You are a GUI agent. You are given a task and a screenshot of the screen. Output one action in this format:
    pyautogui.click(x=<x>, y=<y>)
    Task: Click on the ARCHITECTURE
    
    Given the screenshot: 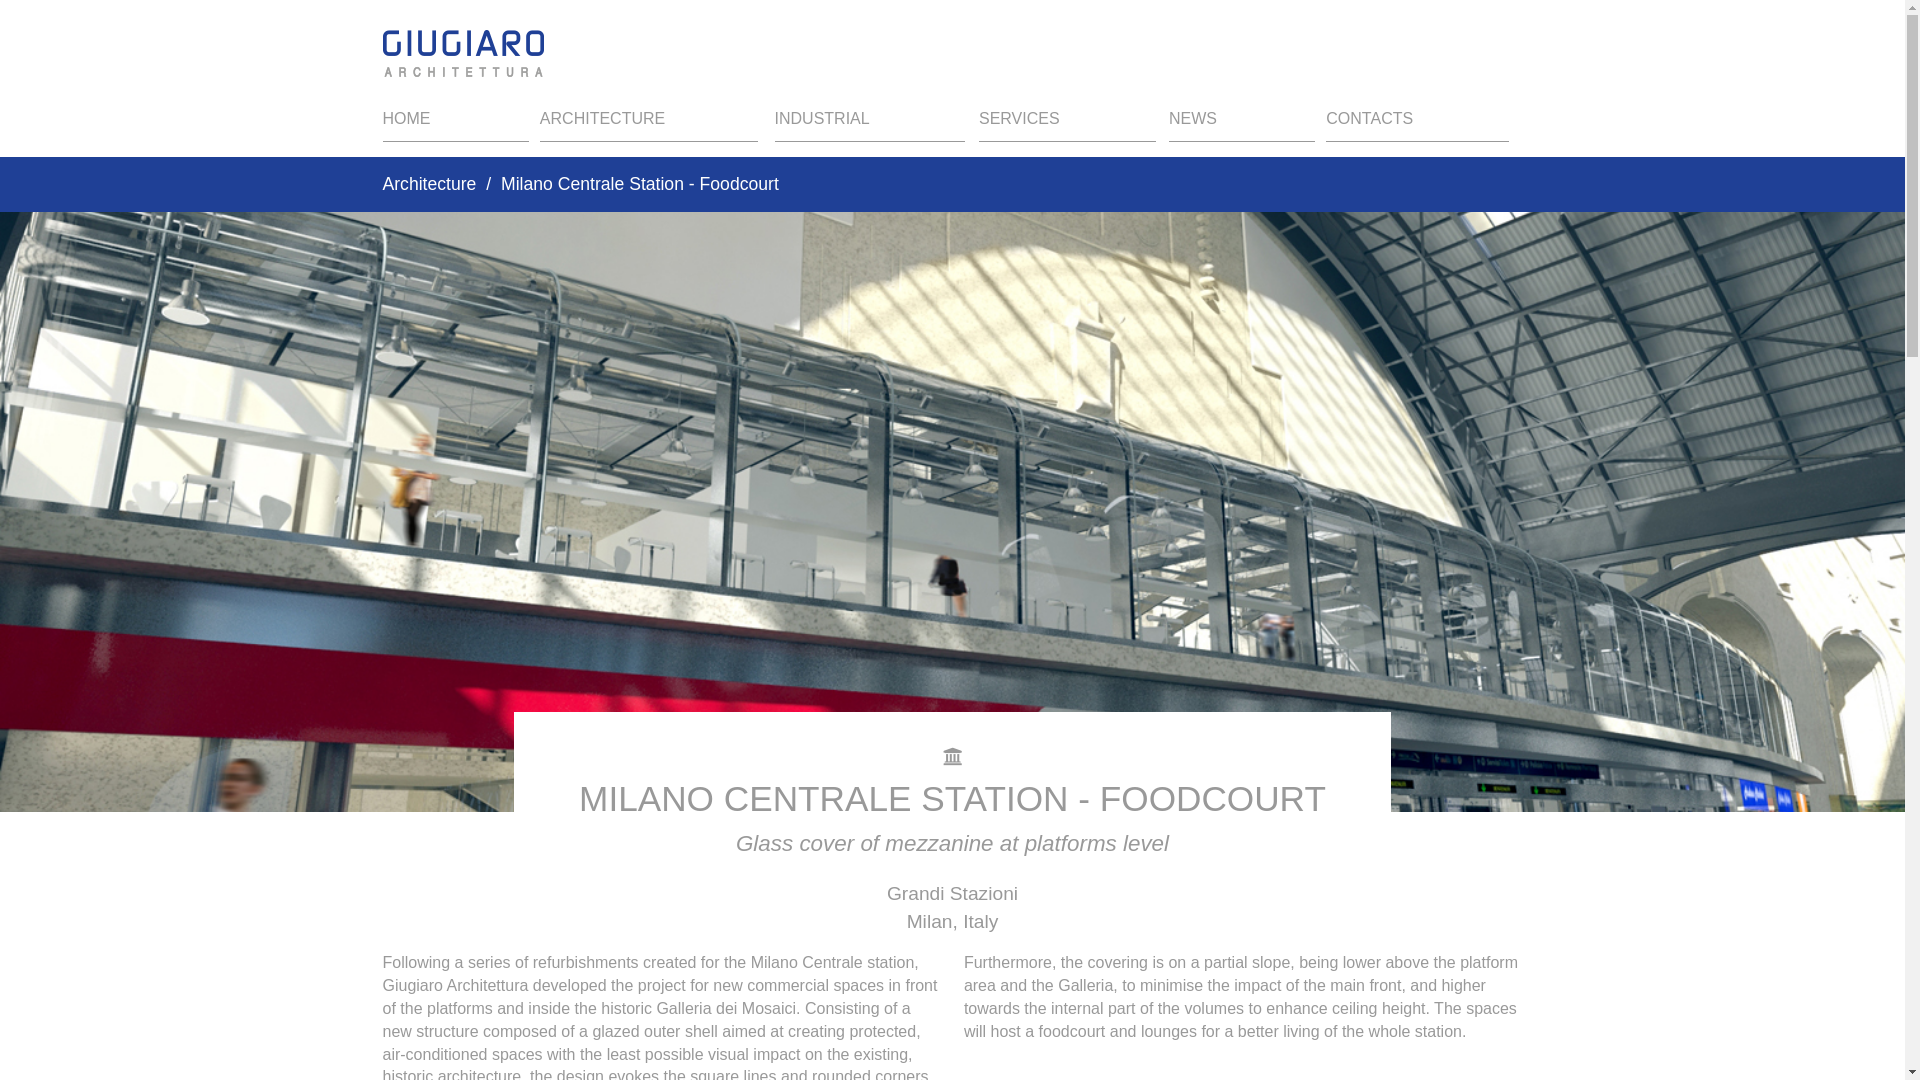 What is the action you would take?
    pyautogui.click(x=648, y=124)
    